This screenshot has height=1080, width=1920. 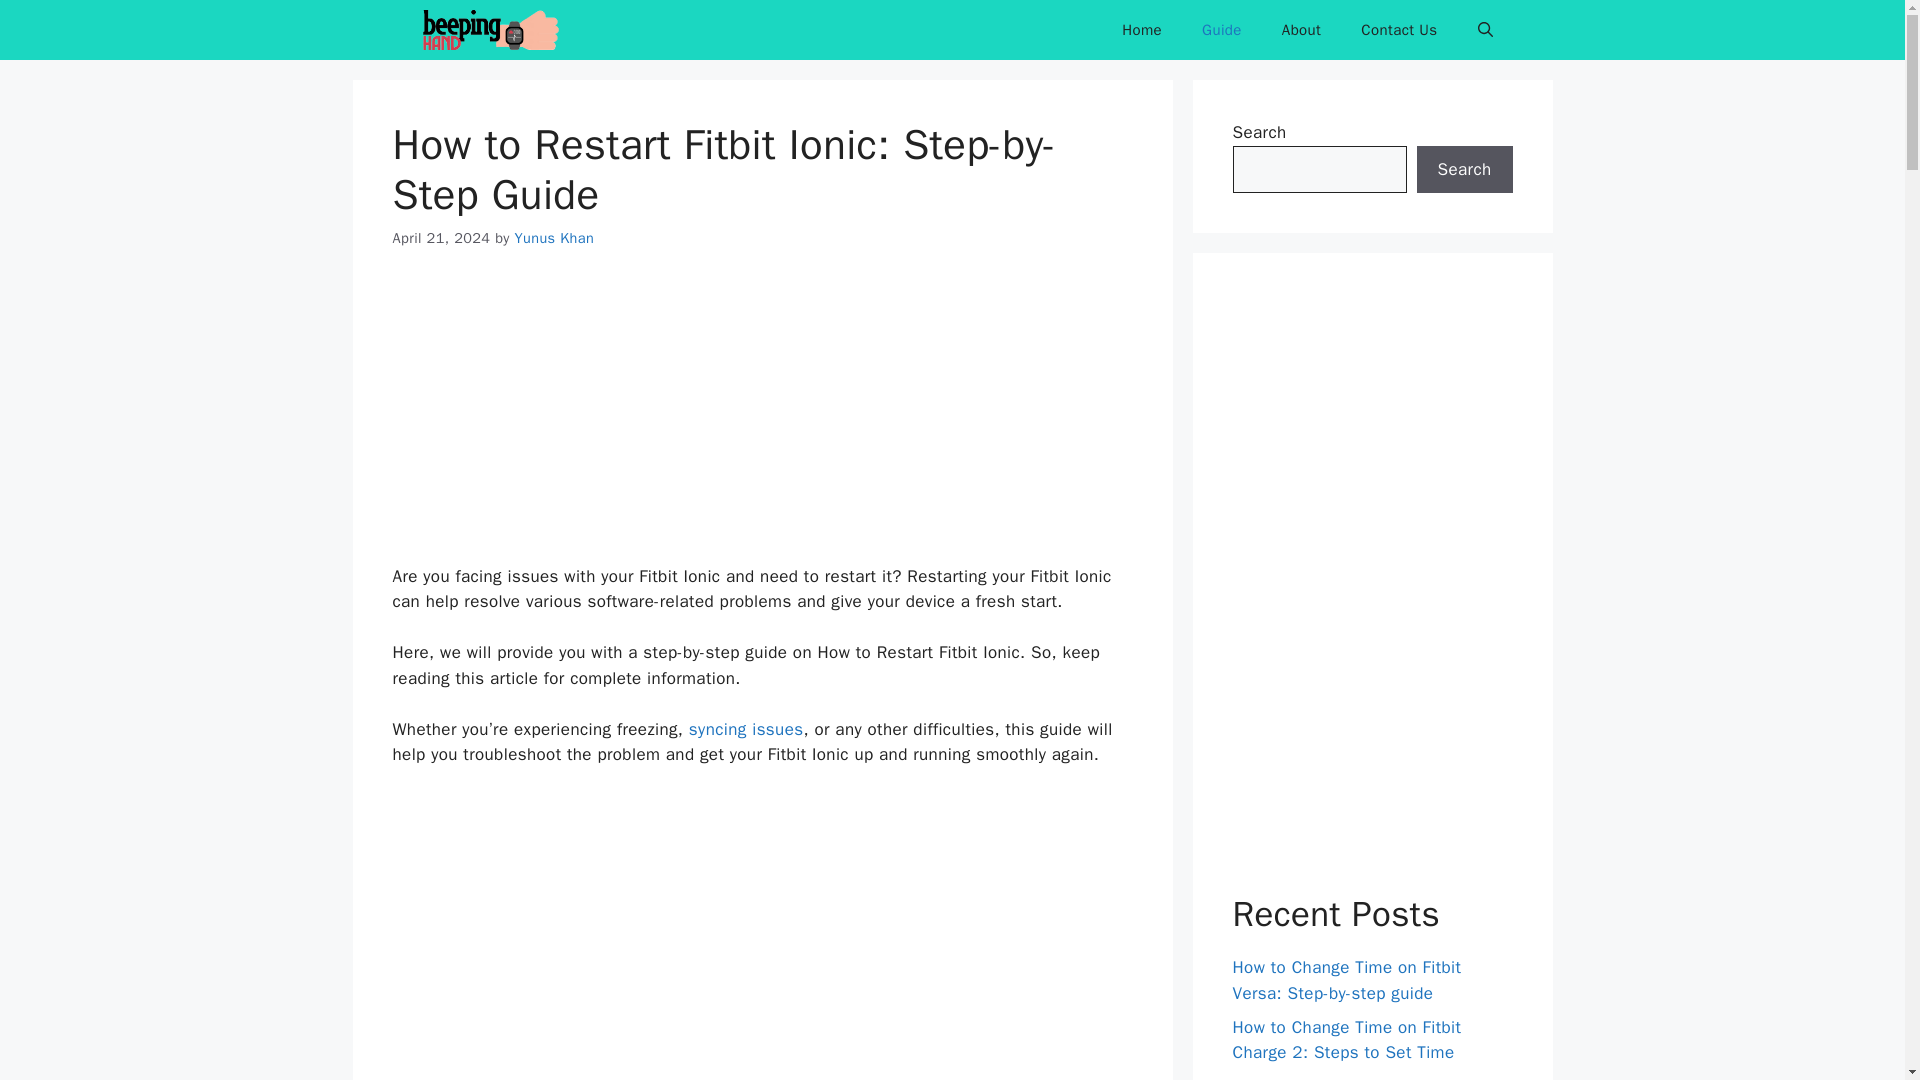 I want to click on Contact Us, so click(x=1398, y=30).